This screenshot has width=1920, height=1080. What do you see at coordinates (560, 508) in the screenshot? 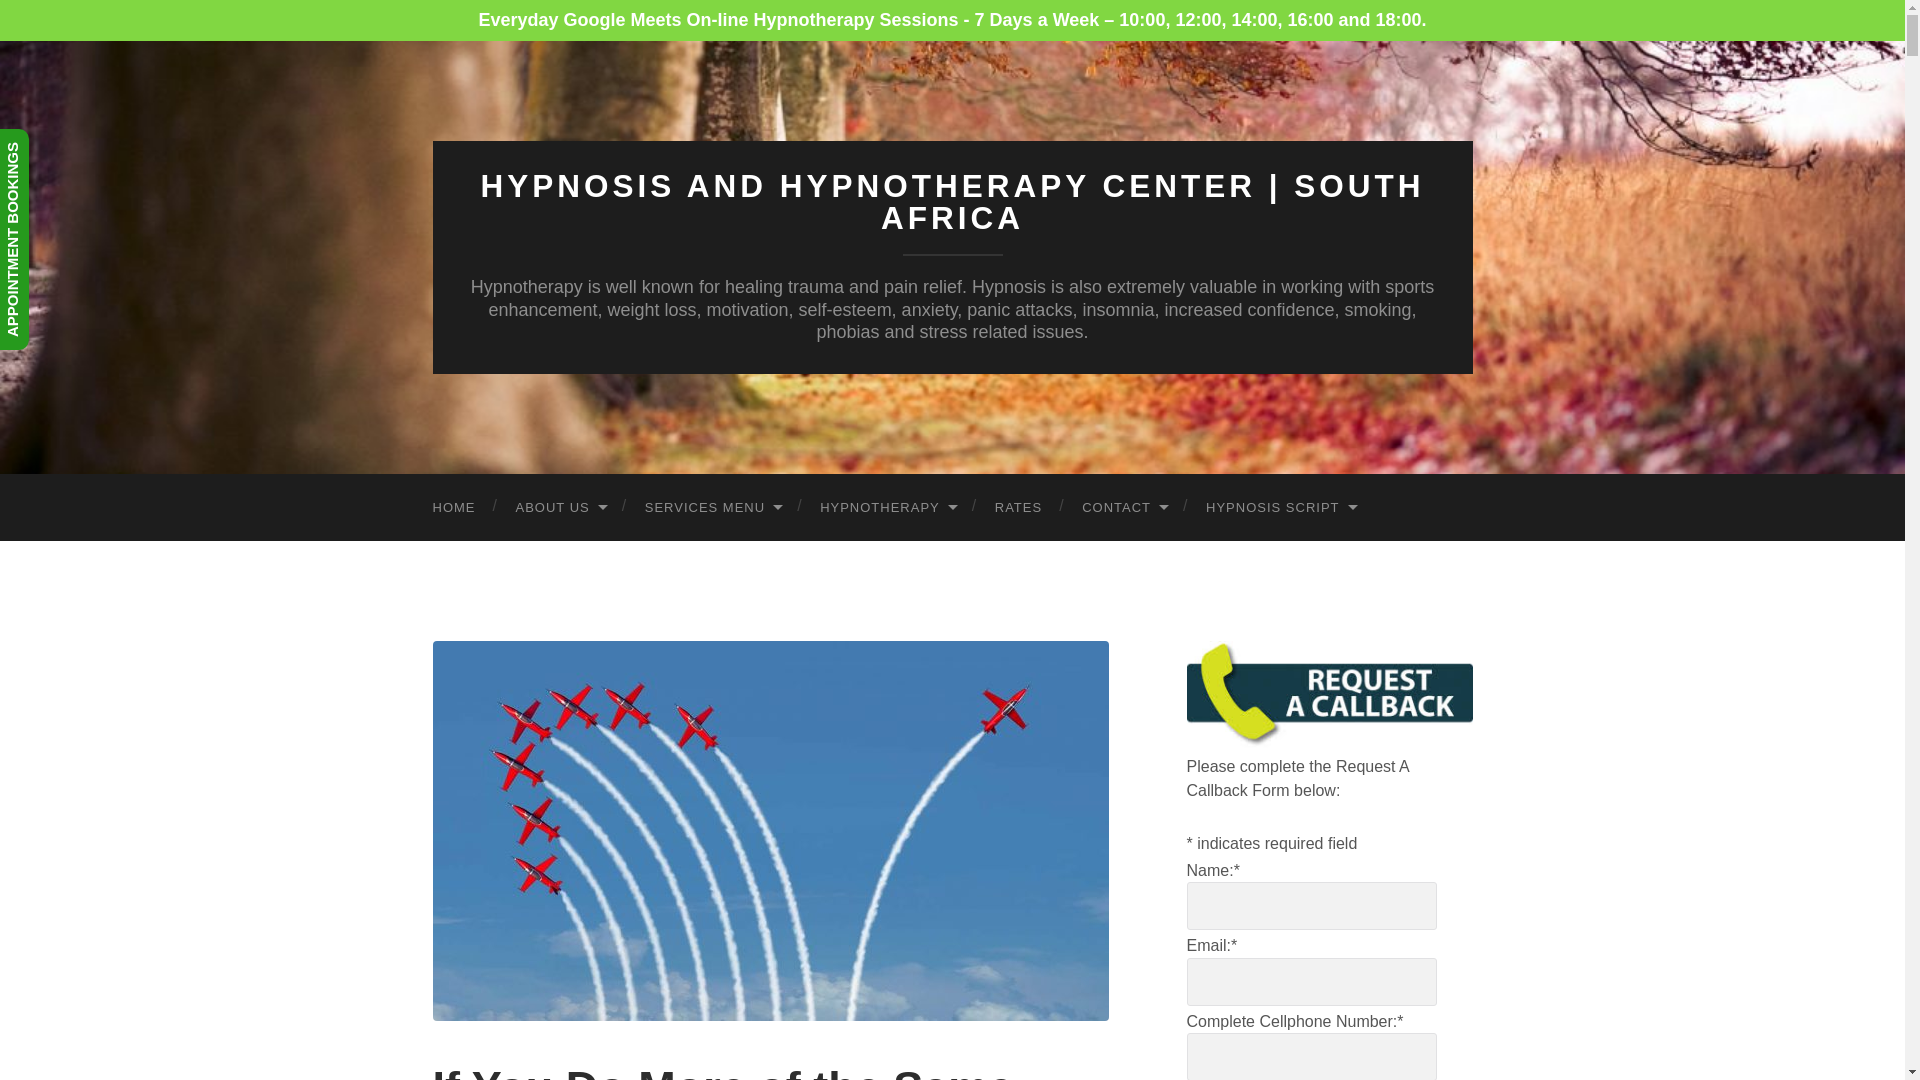
I see `ABOUT US` at bounding box center [560, 508].